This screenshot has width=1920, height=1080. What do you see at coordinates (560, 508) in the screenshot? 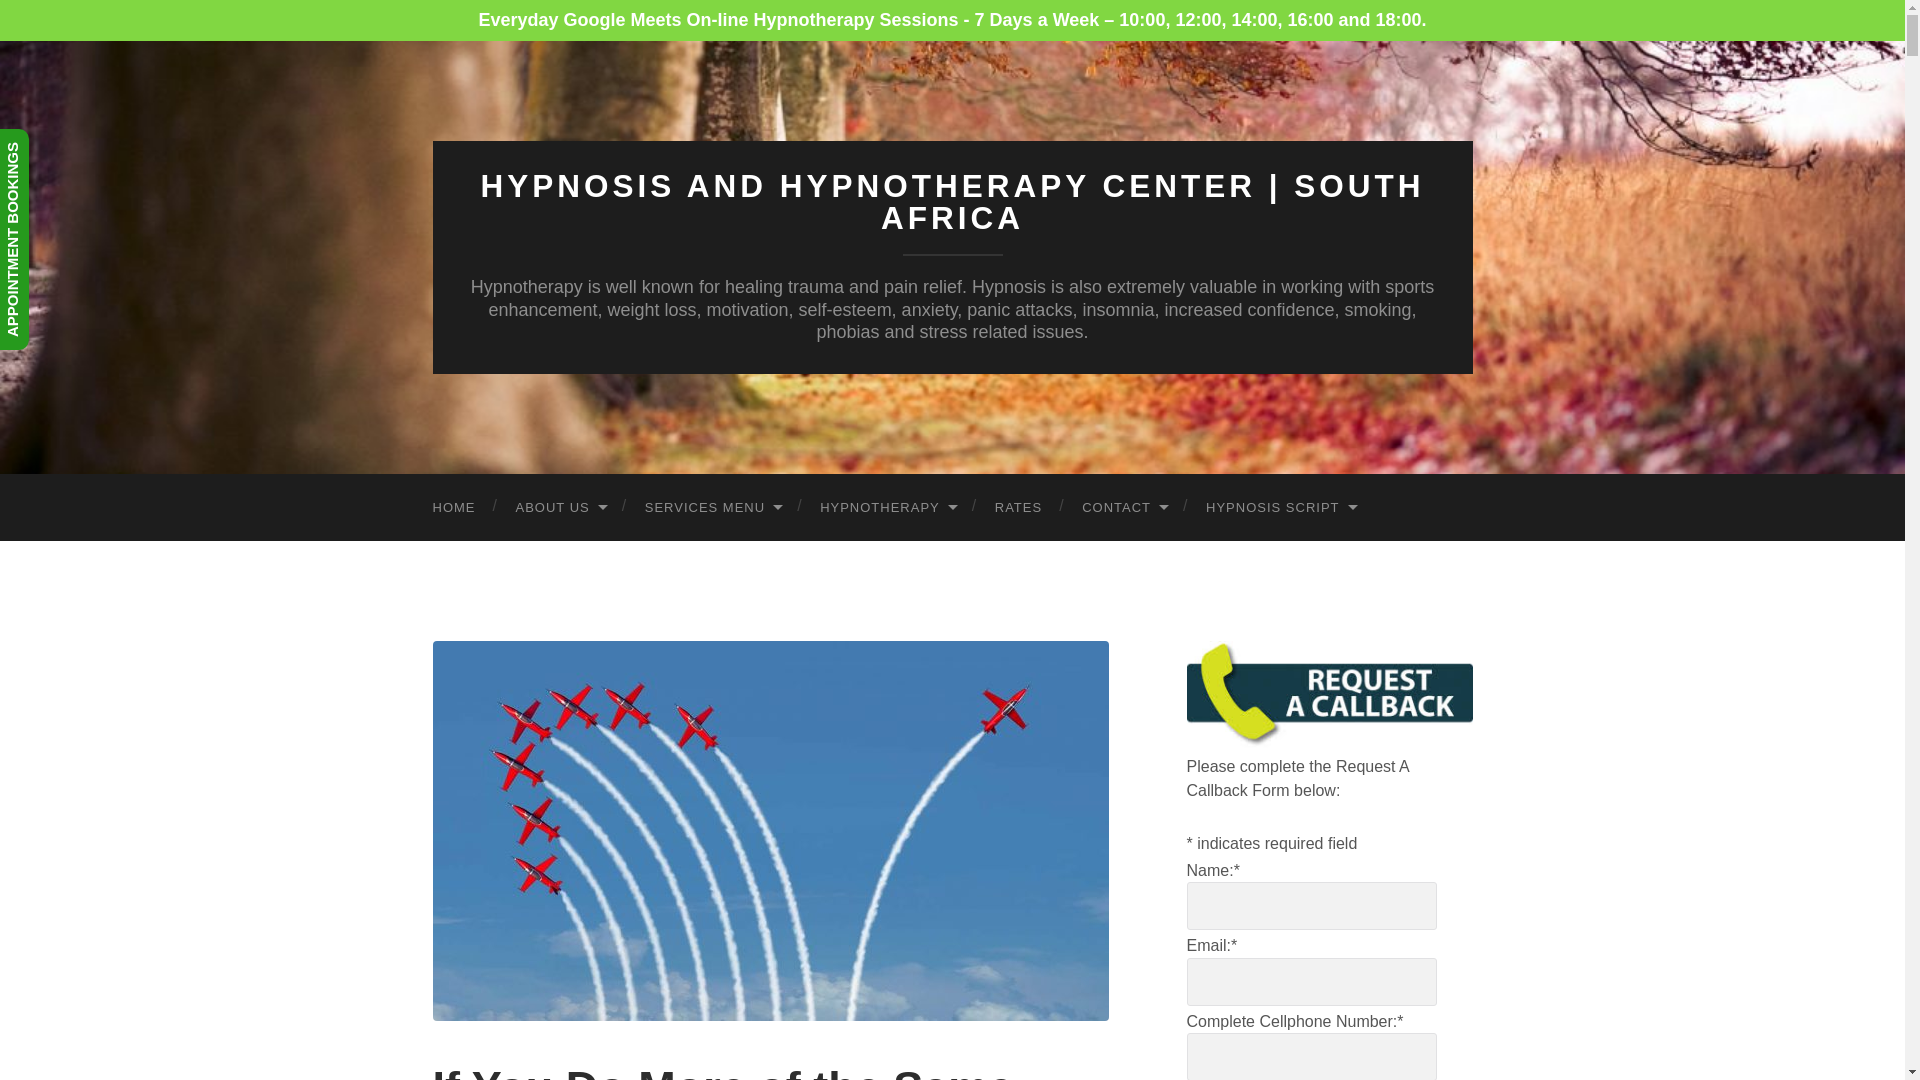
I see `ABOUT US` at bounding box center [560, 508].